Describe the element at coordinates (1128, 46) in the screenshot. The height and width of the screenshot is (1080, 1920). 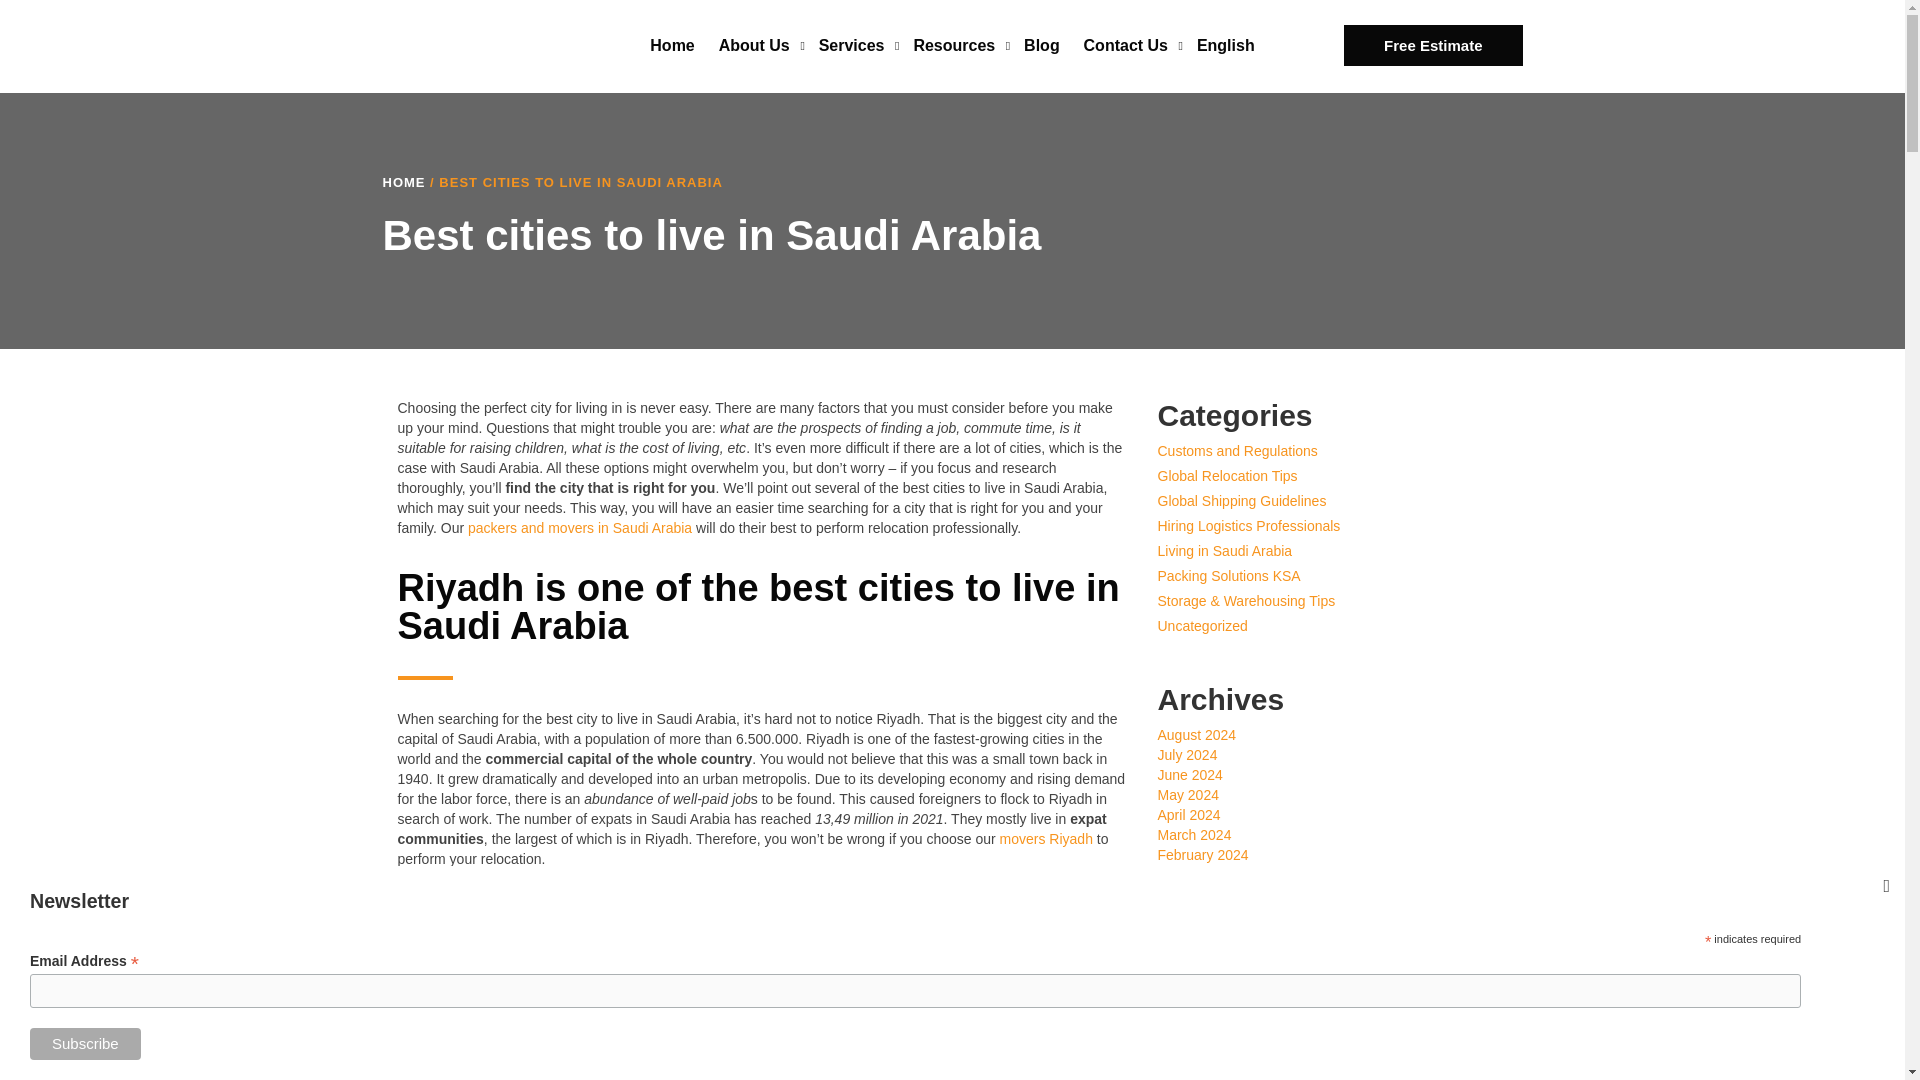
I see `Contact Us` at that location.